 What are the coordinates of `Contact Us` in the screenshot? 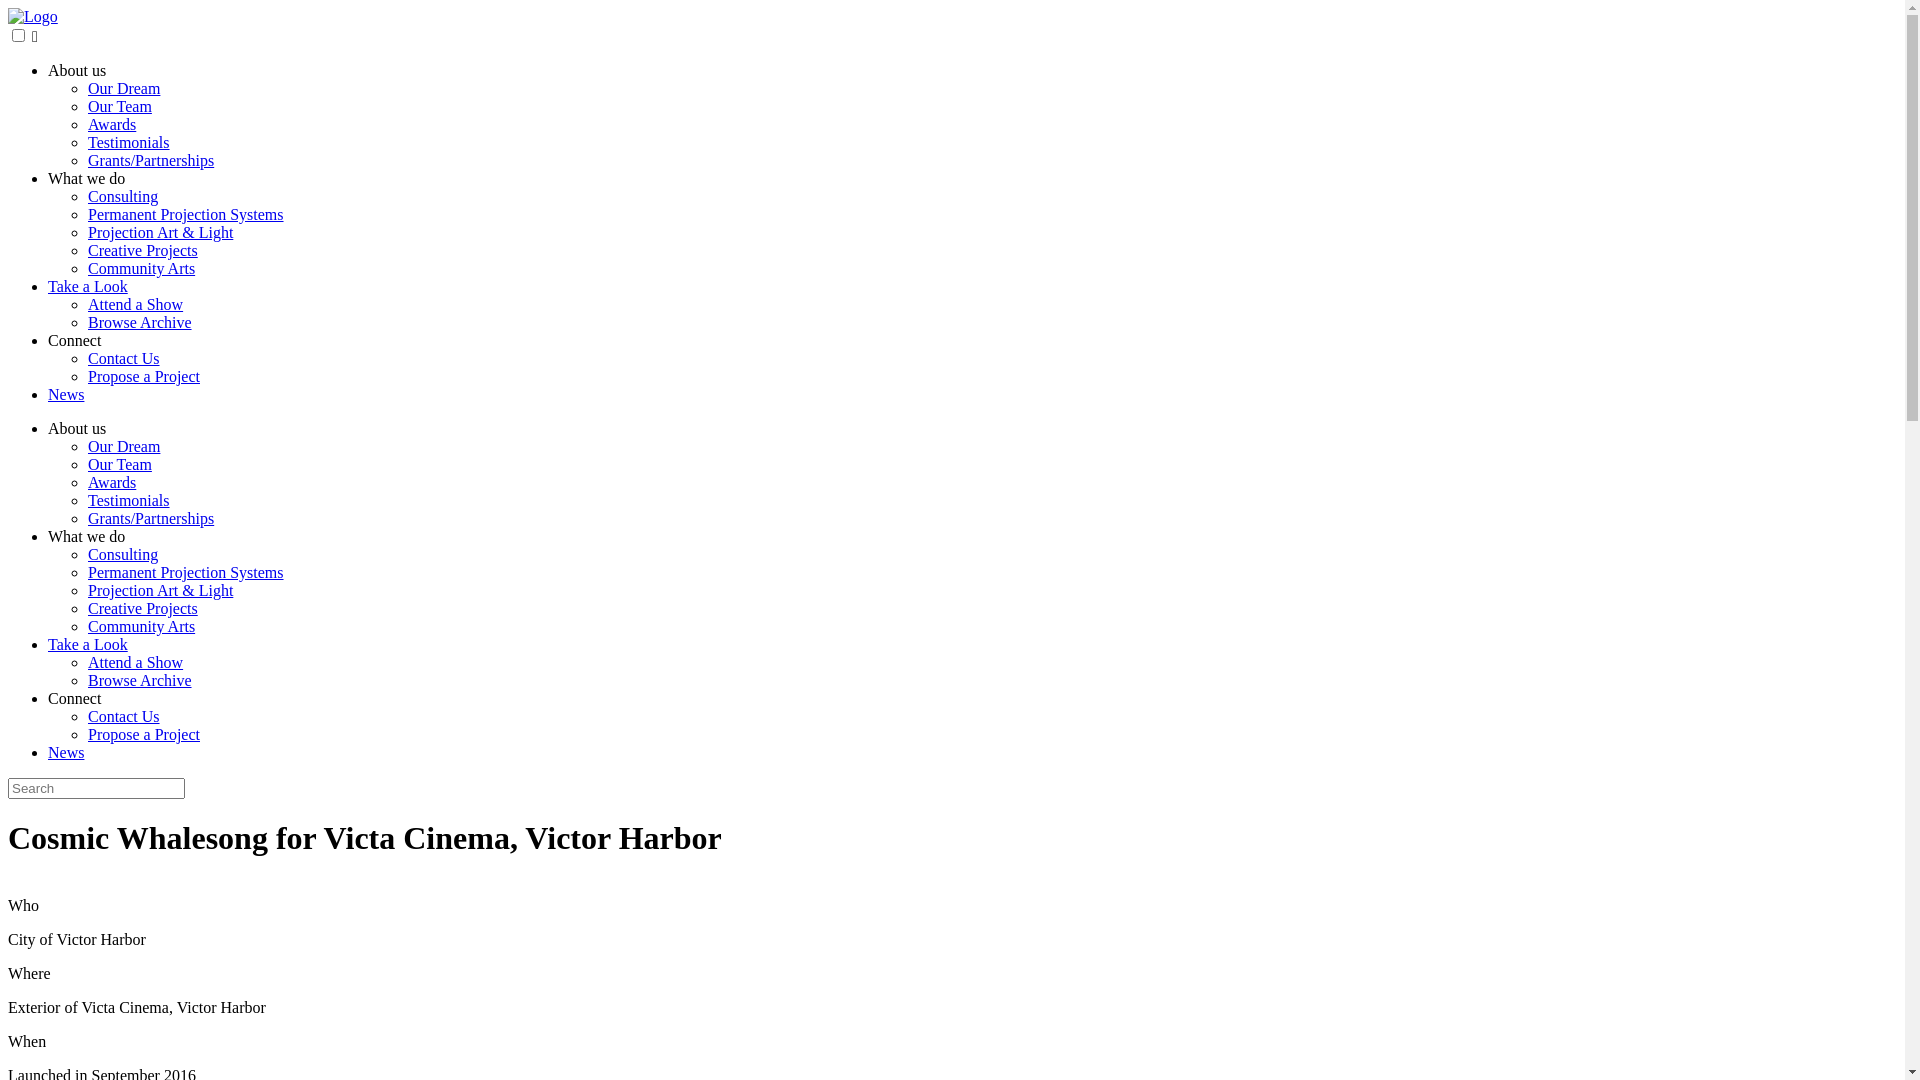 It's located at (124, 716).